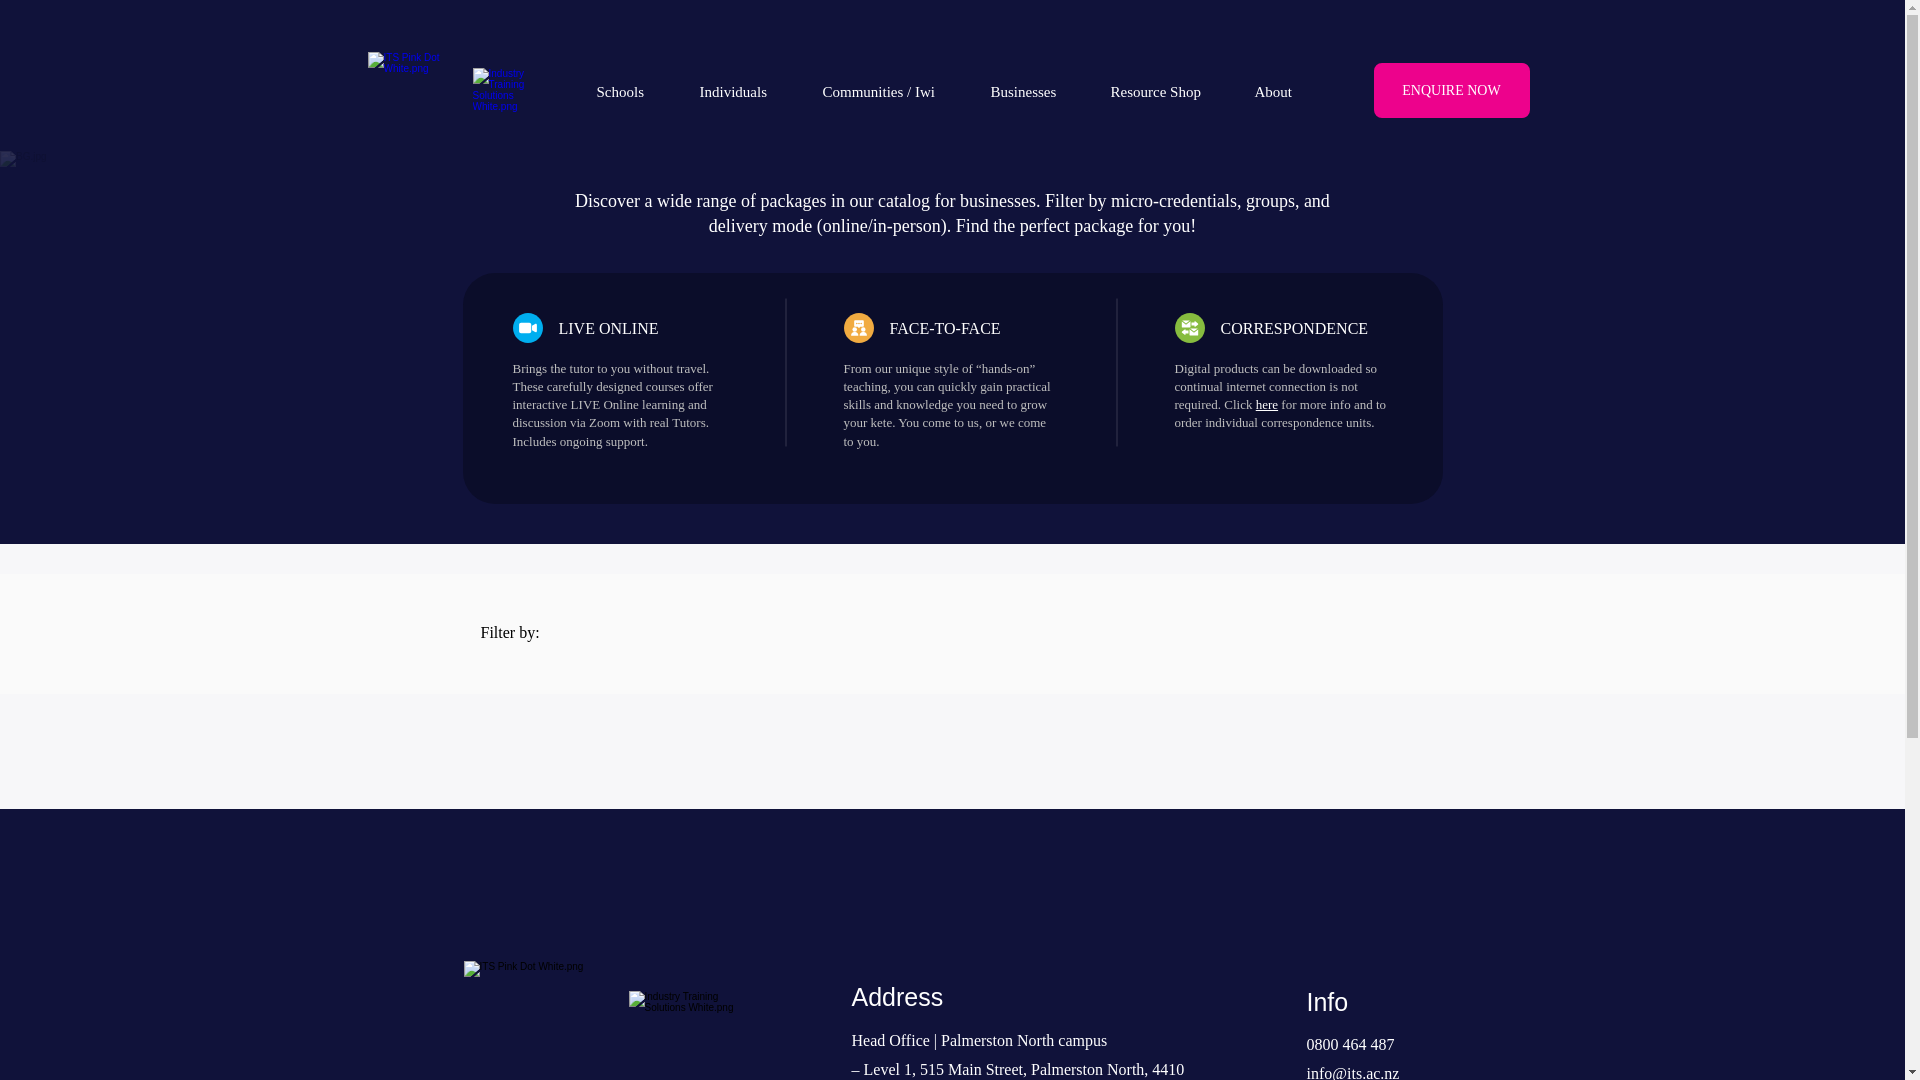  Describe the element at coordinates (1036, 91) in the screenshot. I see `Businesses` at that location.